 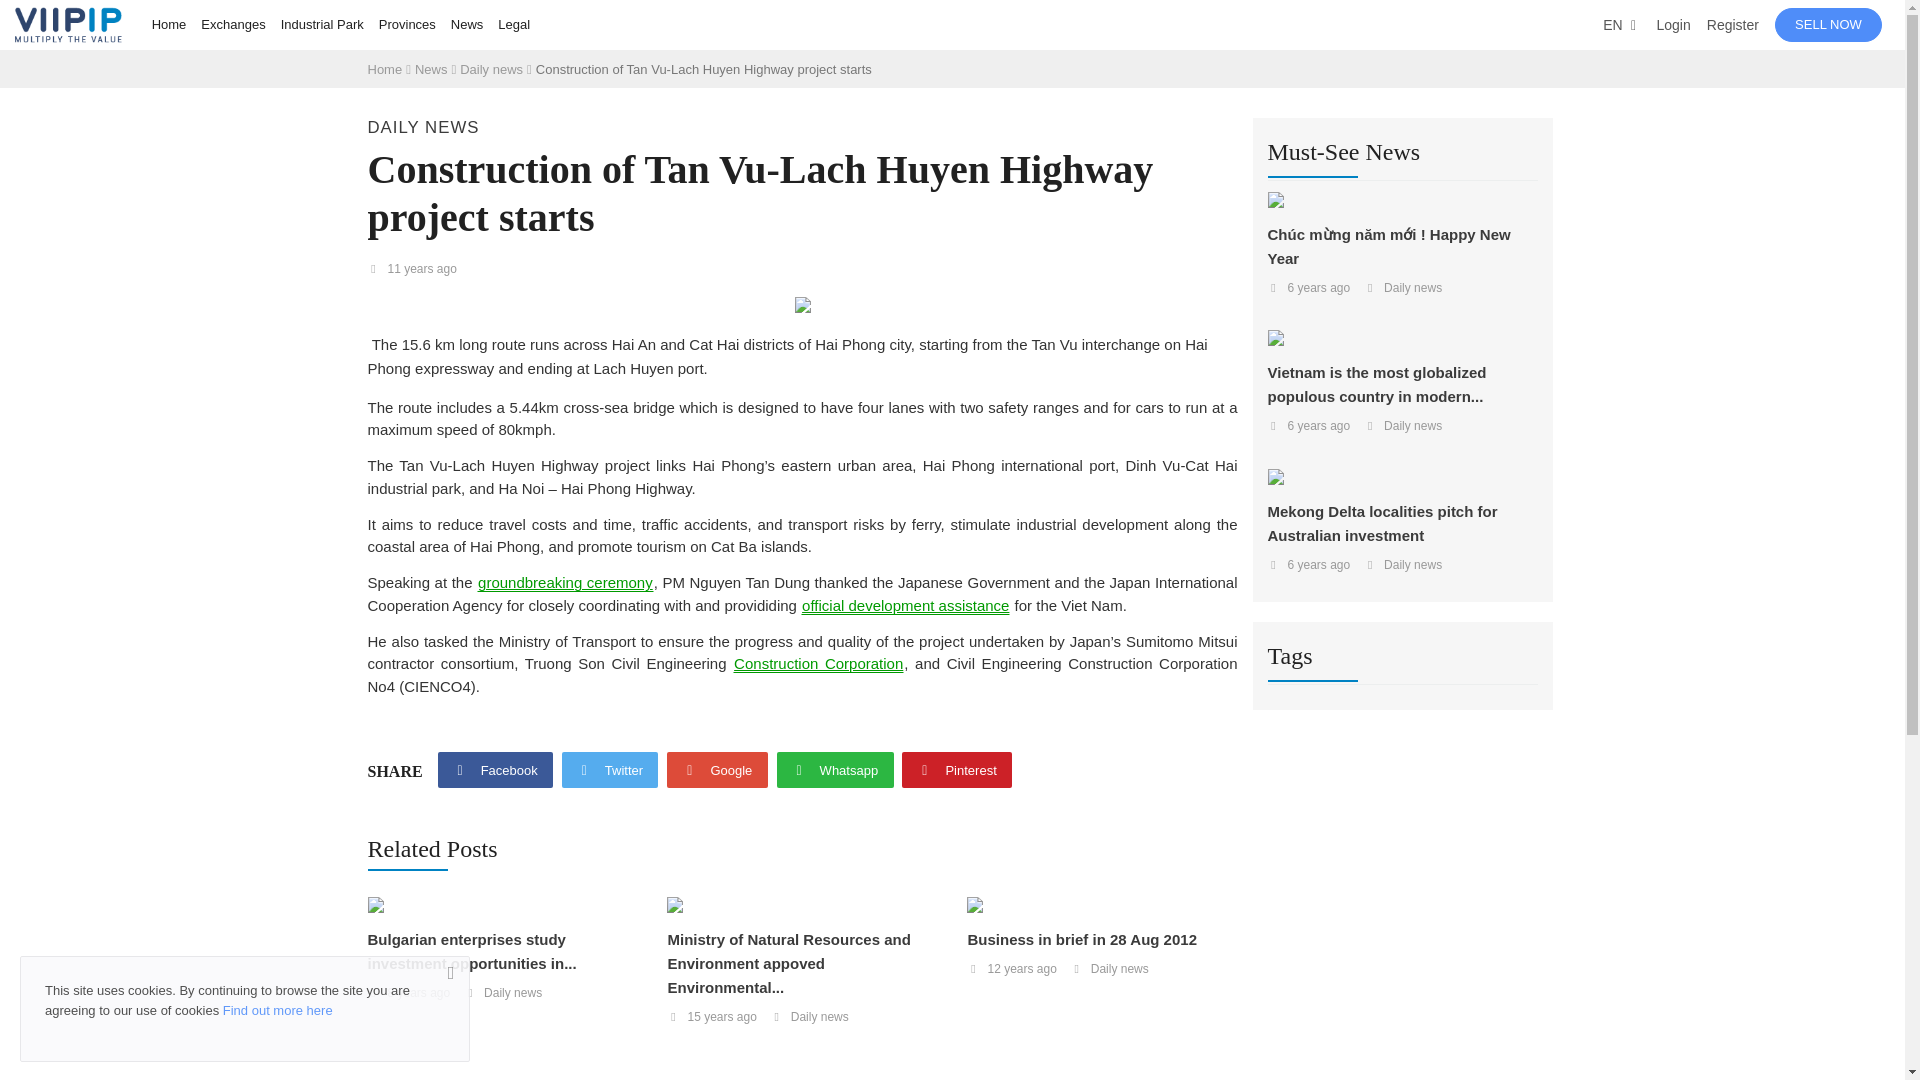 What do you see at coordinates (1828, 25) in the screenshot?
I see `SELL NOW` at bounding box center [1828, 25].